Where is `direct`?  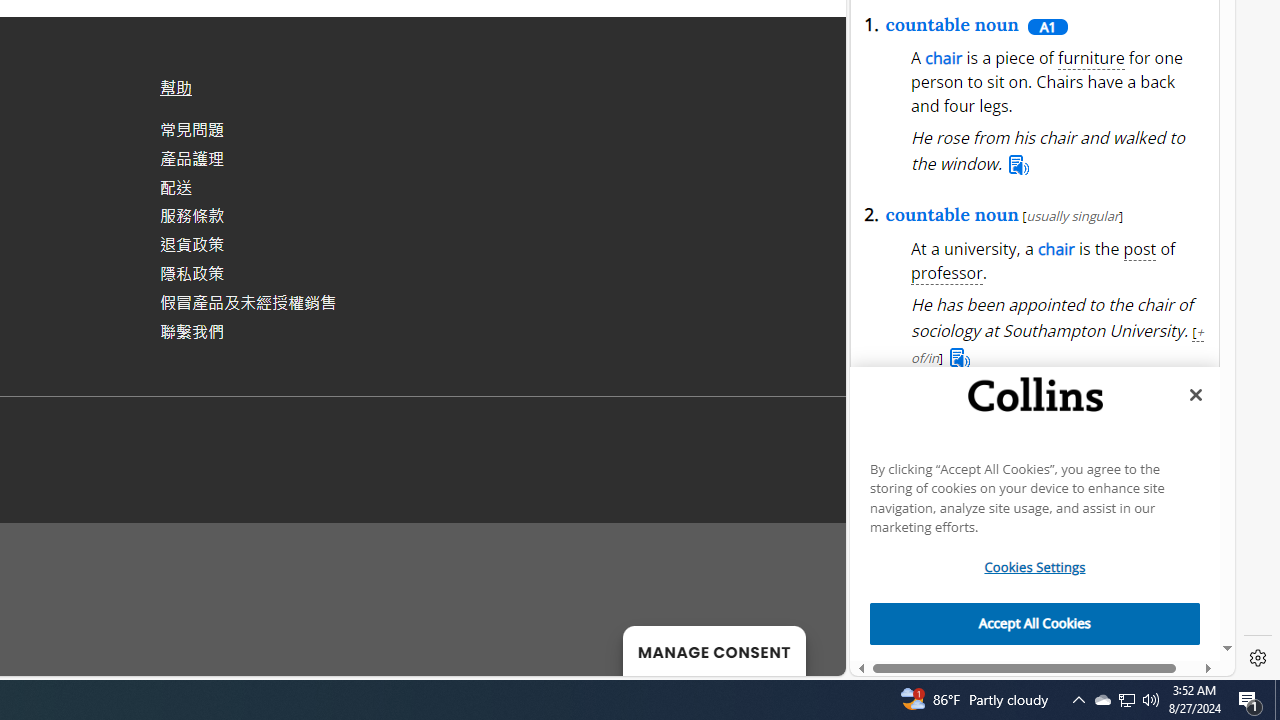
direct is located at coordinates (1103, 126).